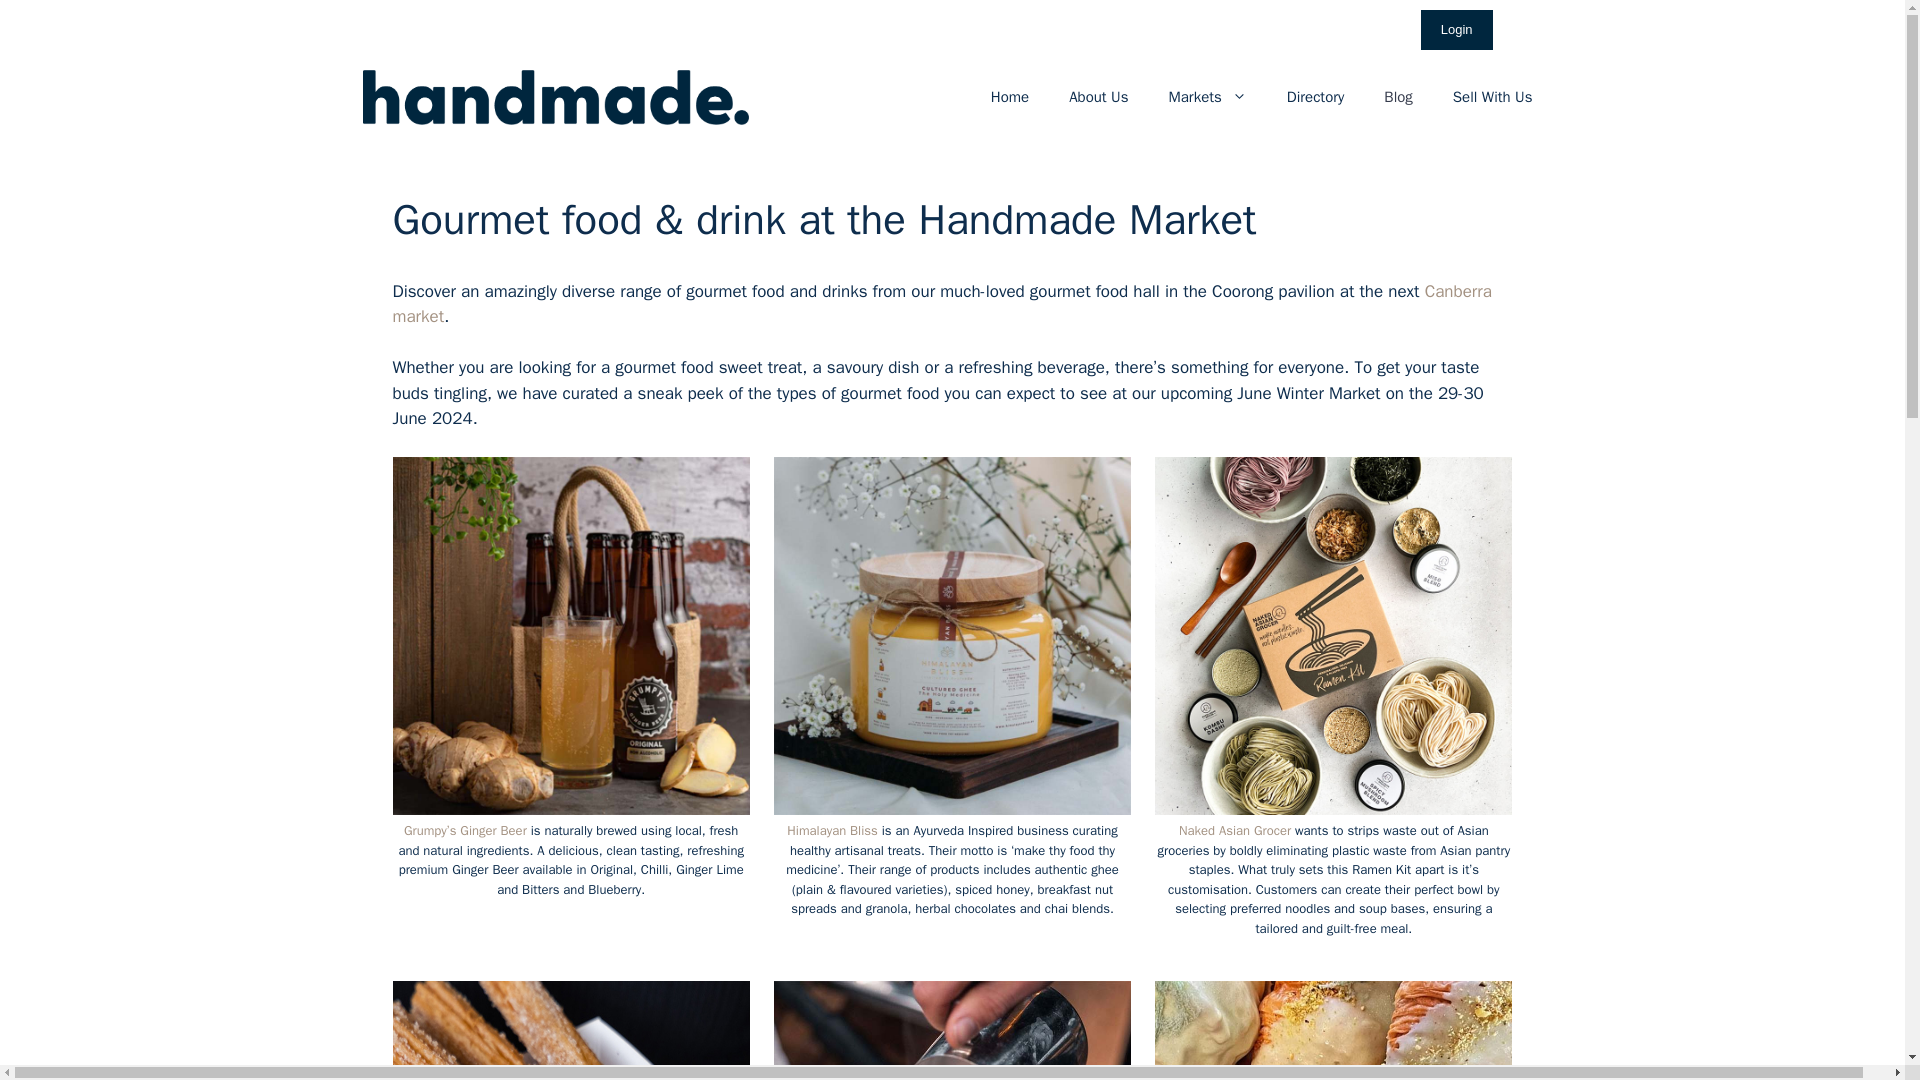 Image resolution: width=1920 pixels, height=1080 pixels. What do you see at coordinates (1316, 96) in the screenshot?
I see `Directory` at bounding box center [1316, 96].